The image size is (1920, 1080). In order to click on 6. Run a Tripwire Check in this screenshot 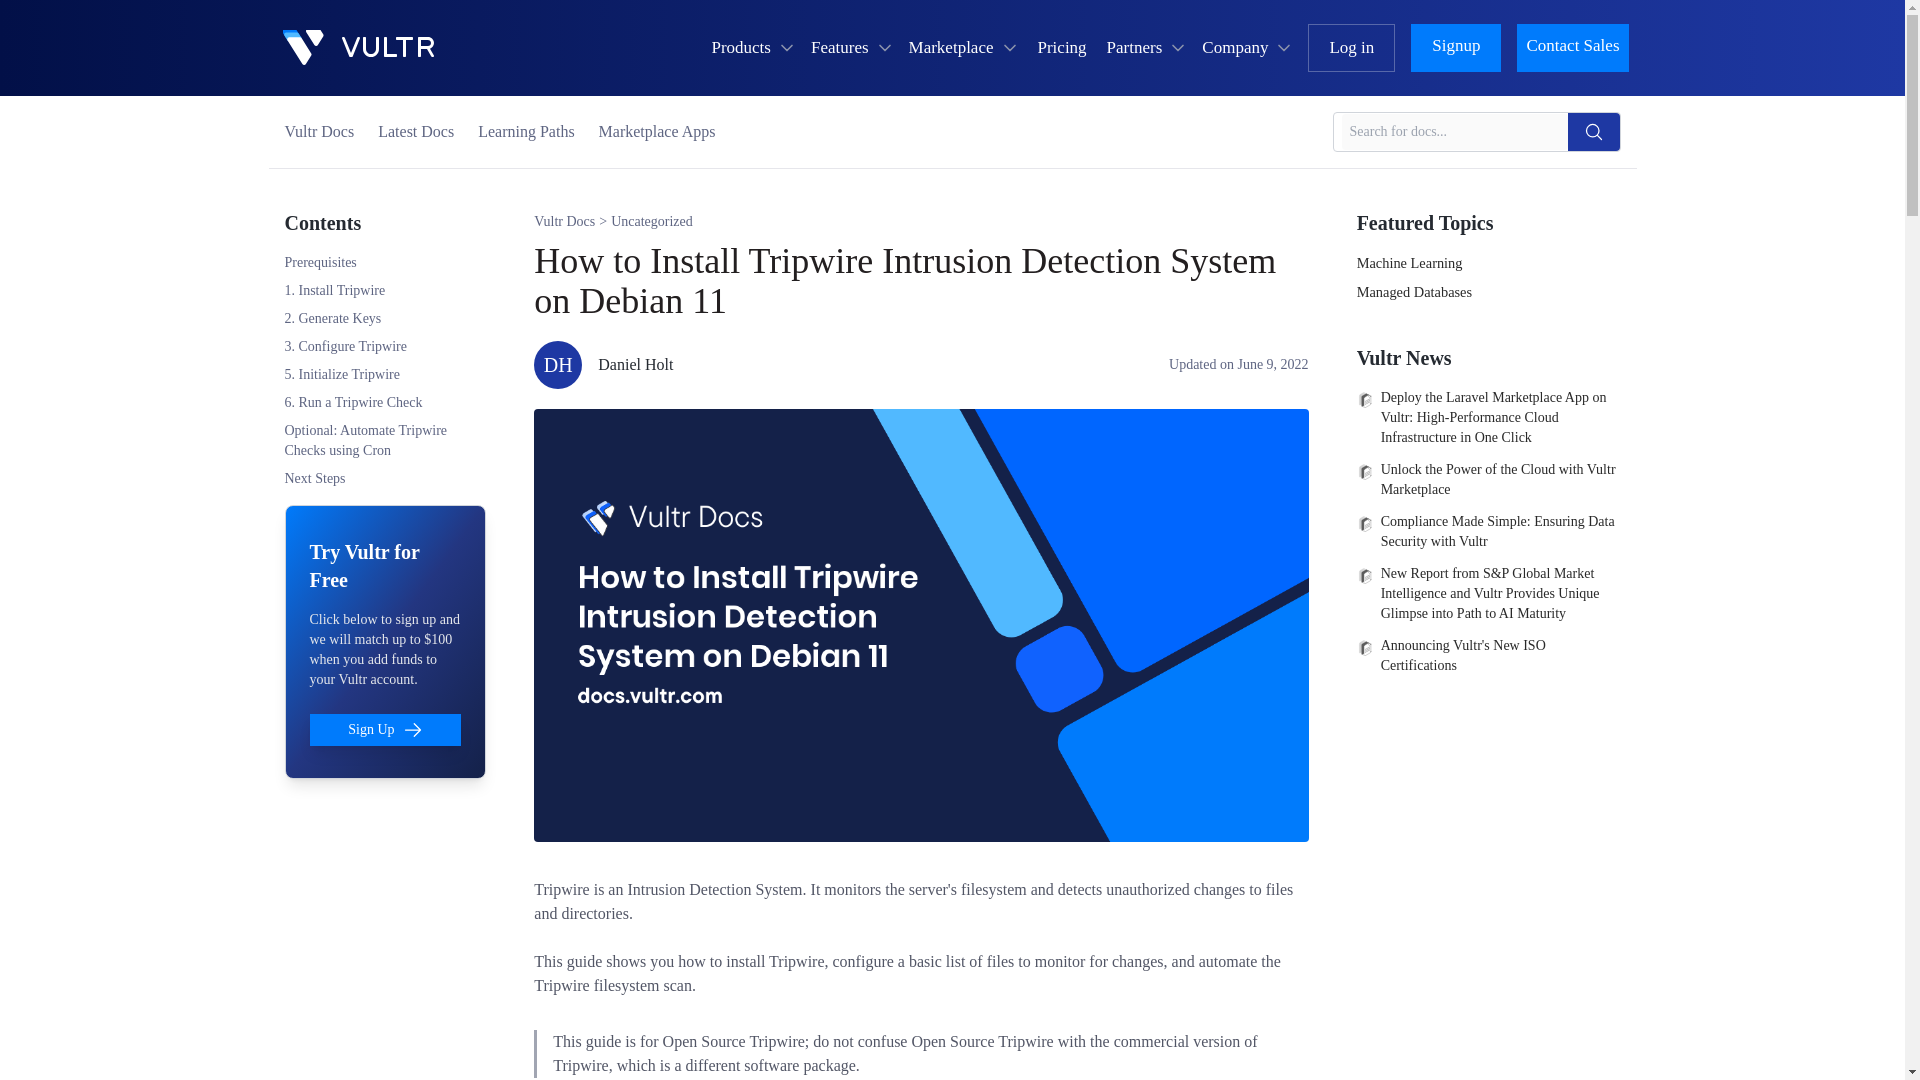, I will do `click(353, 402)`.